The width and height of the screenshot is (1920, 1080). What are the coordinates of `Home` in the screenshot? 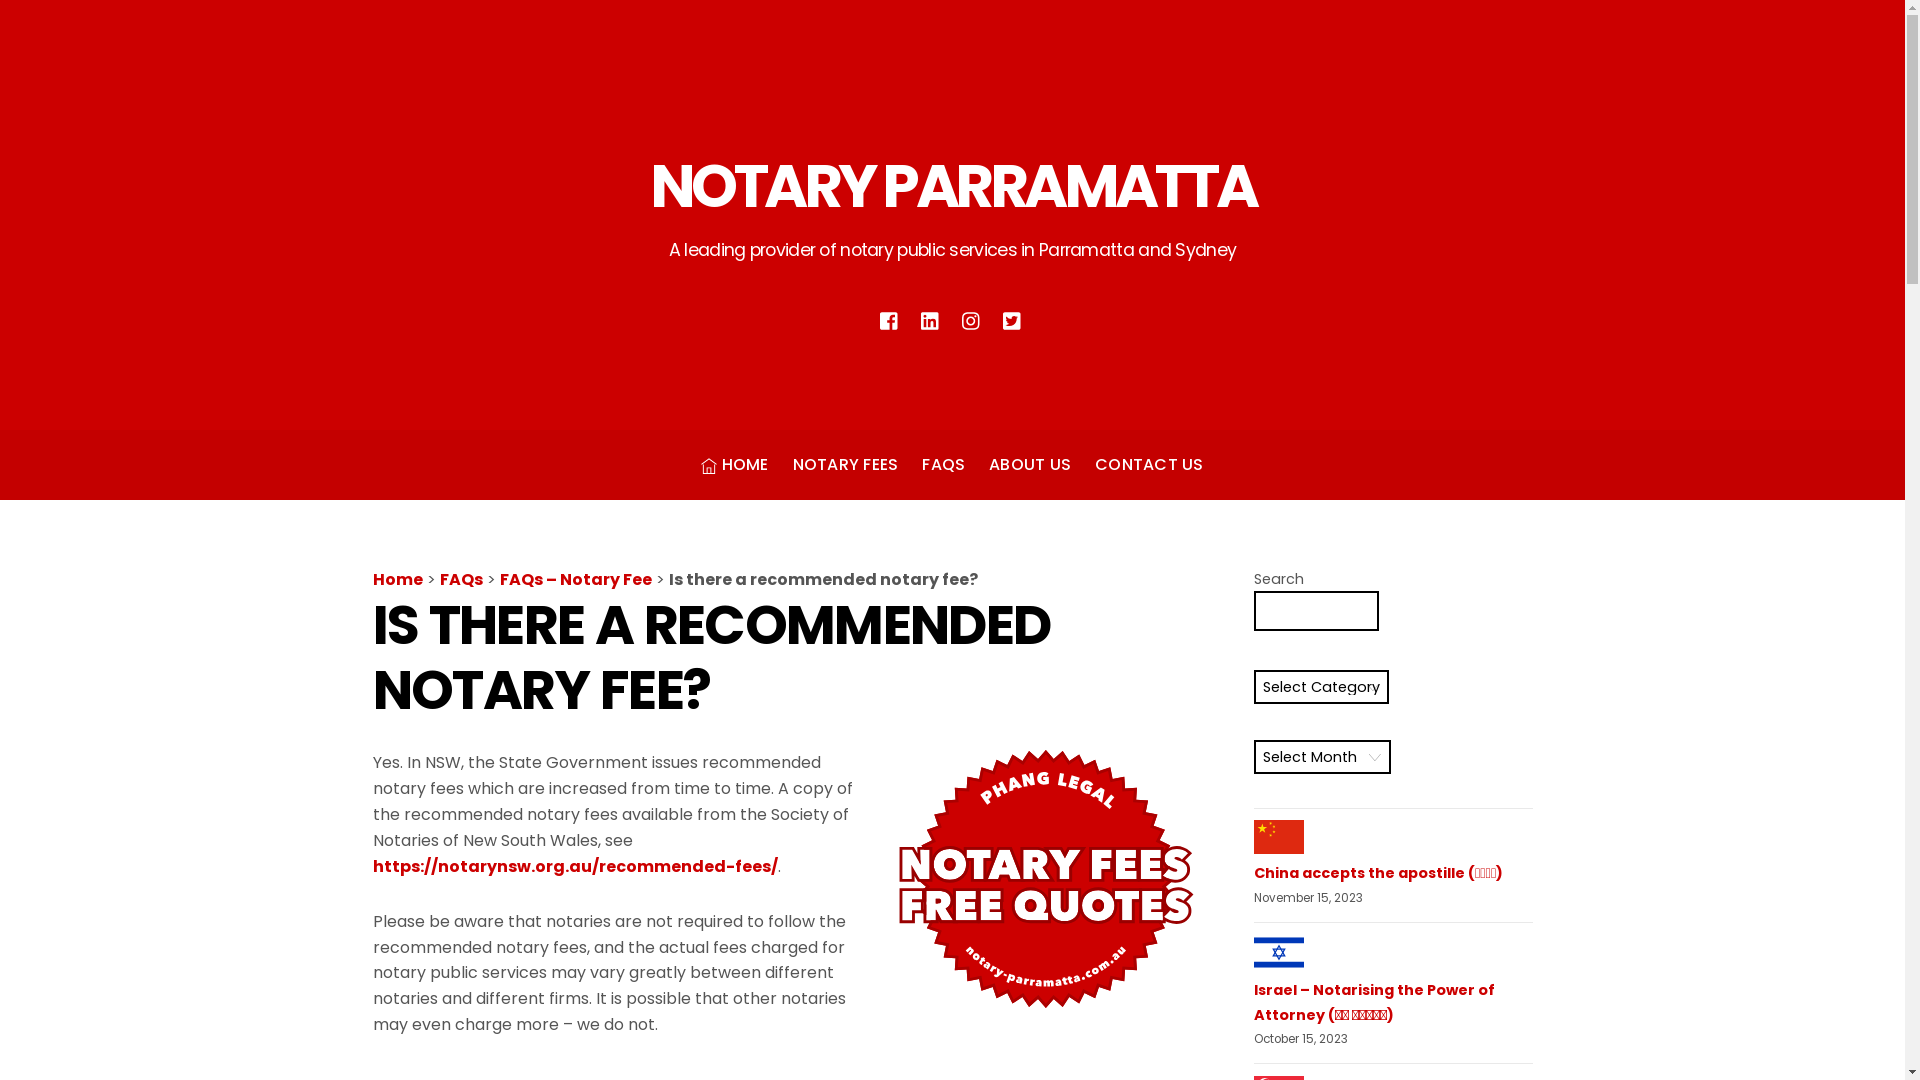 It's located at (397, 580).